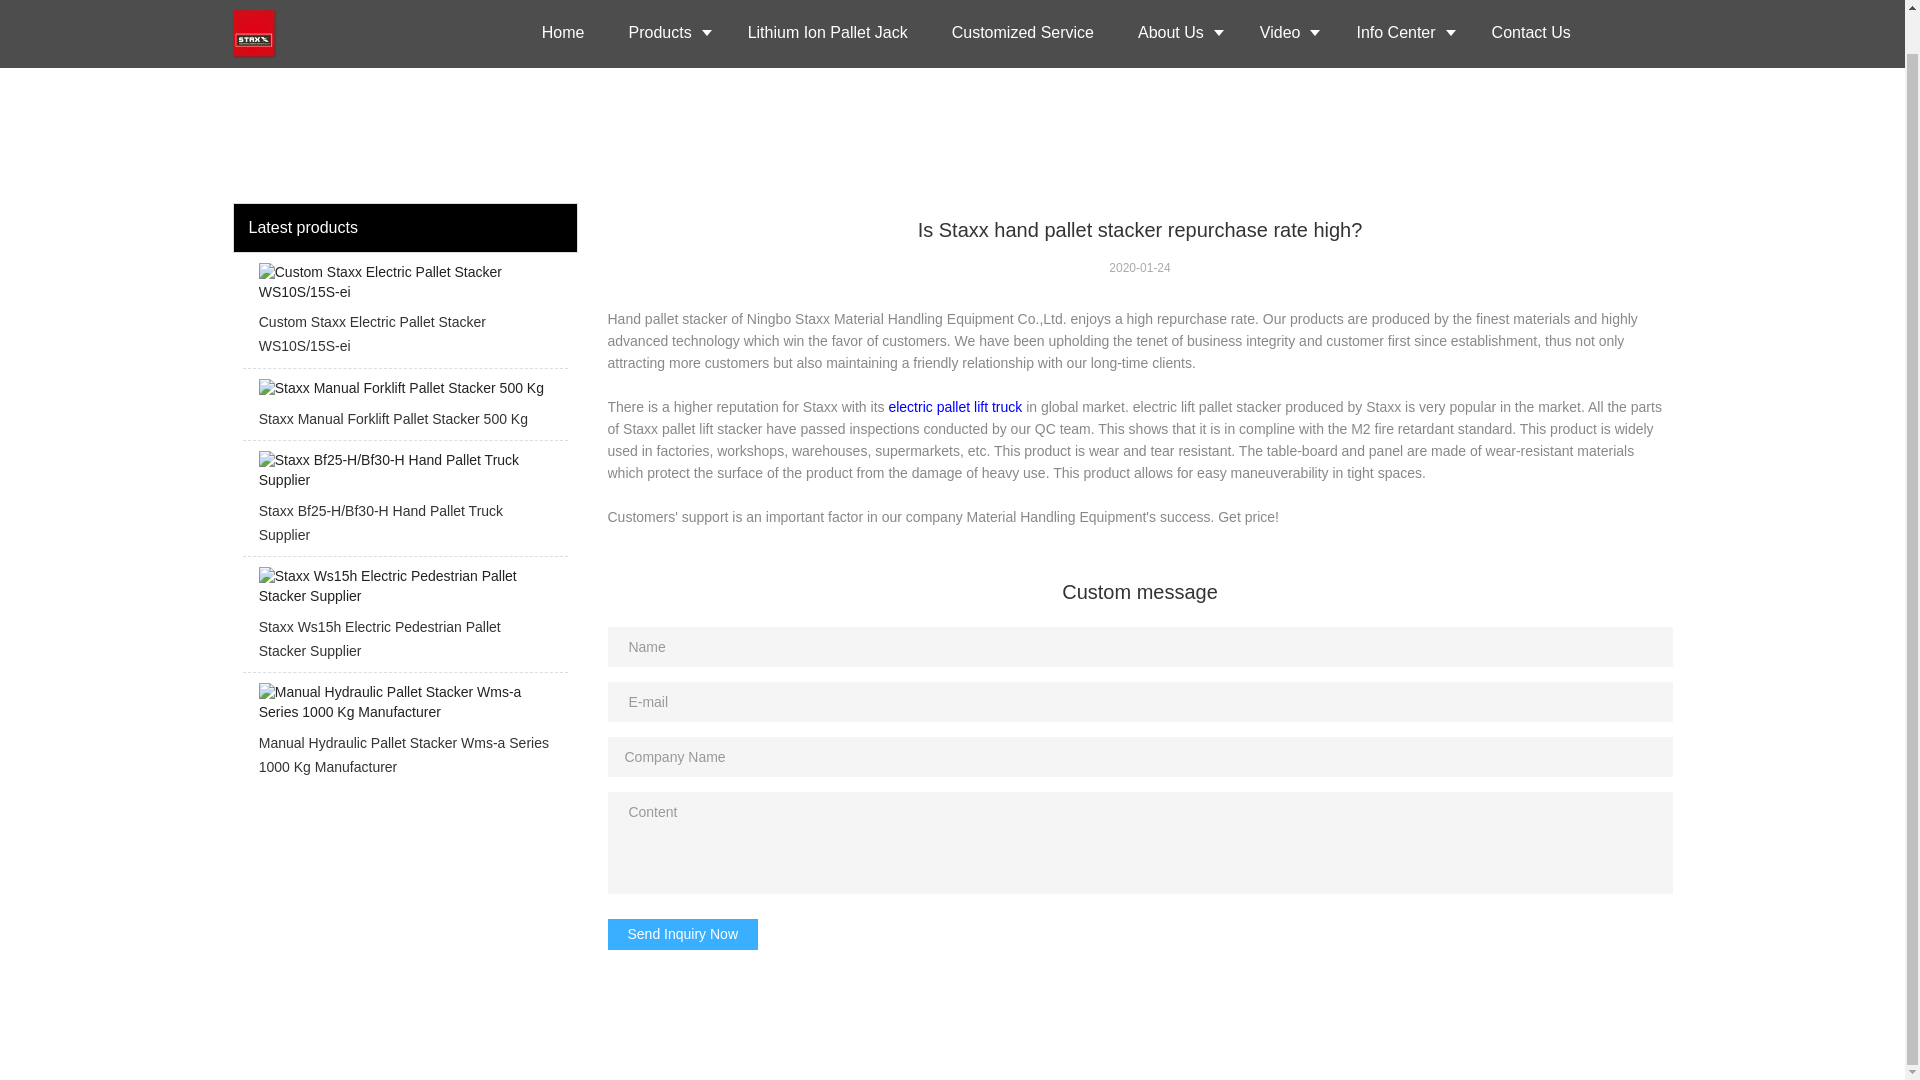 The height and width of the screenshot is (1080, 1920). What do you see at coordinates (563, 34) in the screenshot?
I see `Home` at bounding box center [563, 34].